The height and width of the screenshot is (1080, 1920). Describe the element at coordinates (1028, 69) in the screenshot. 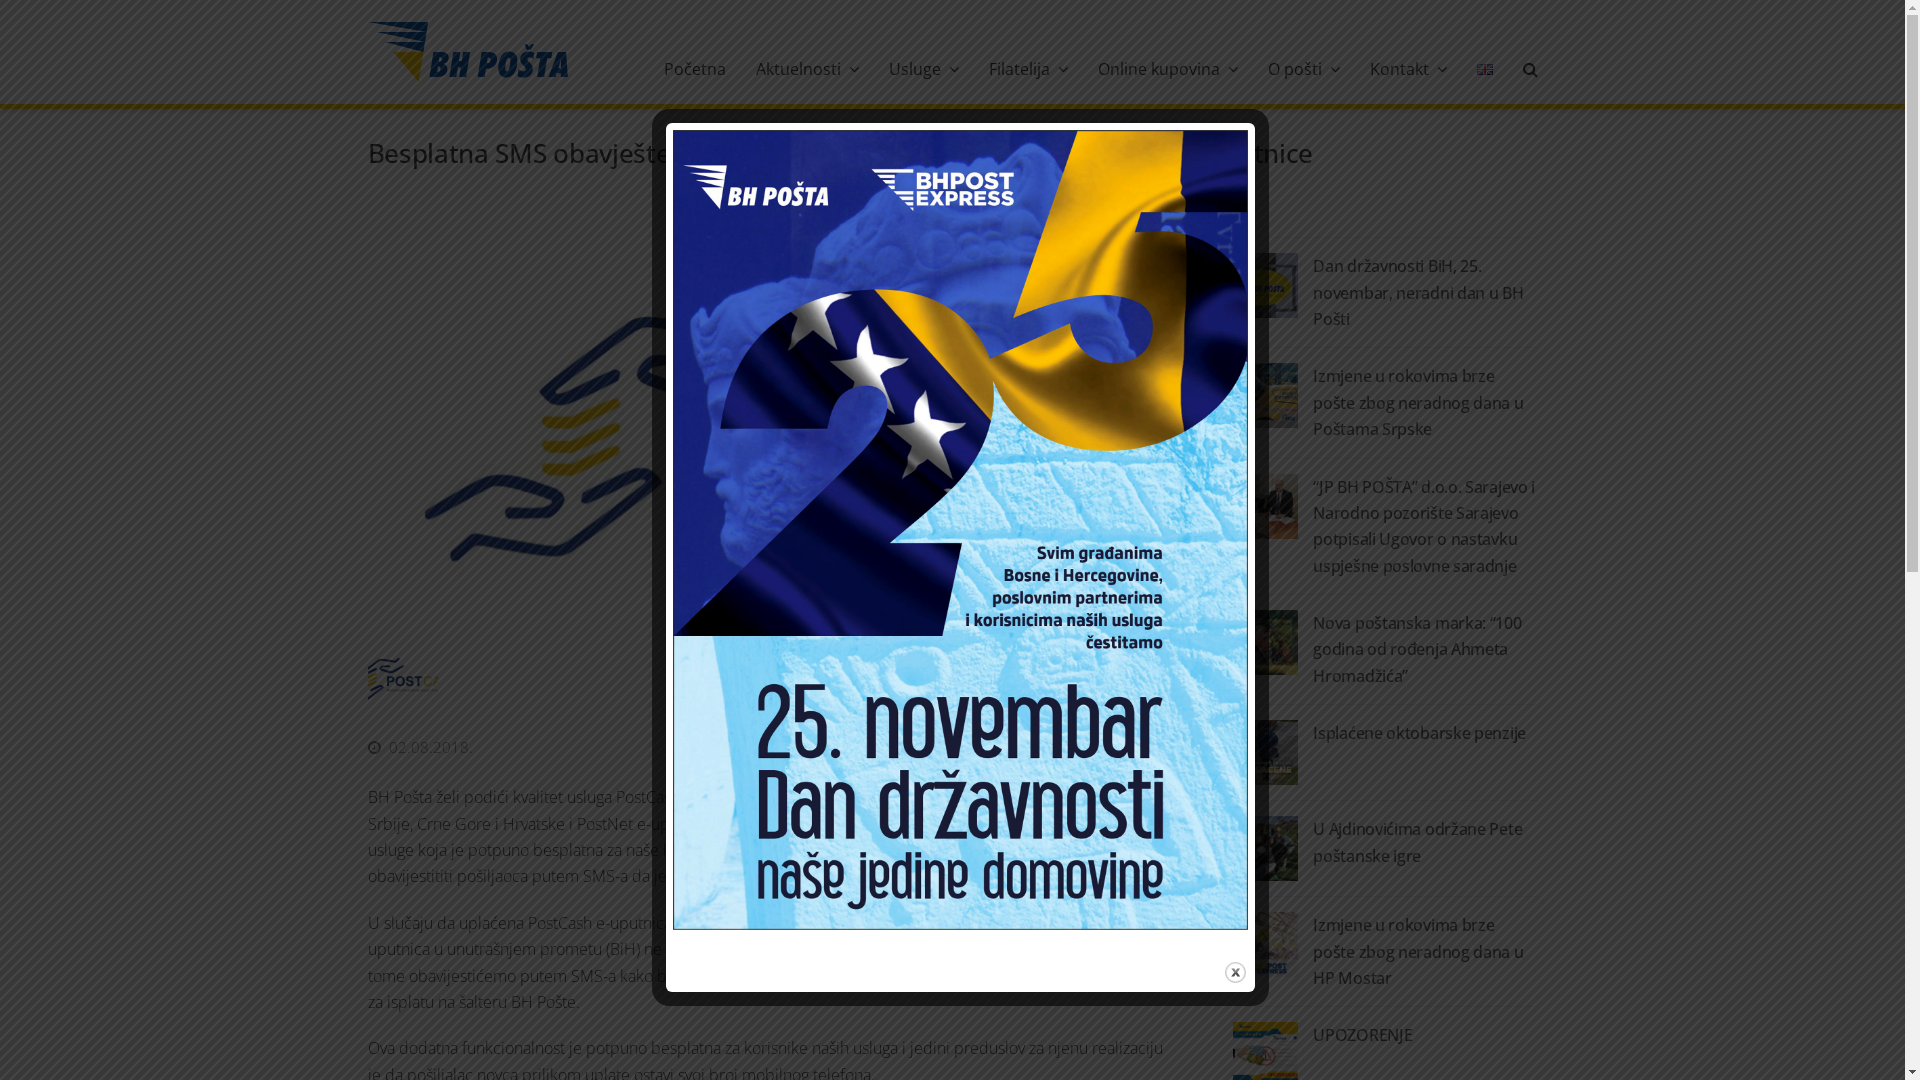

I see `Filatelija` at that location.